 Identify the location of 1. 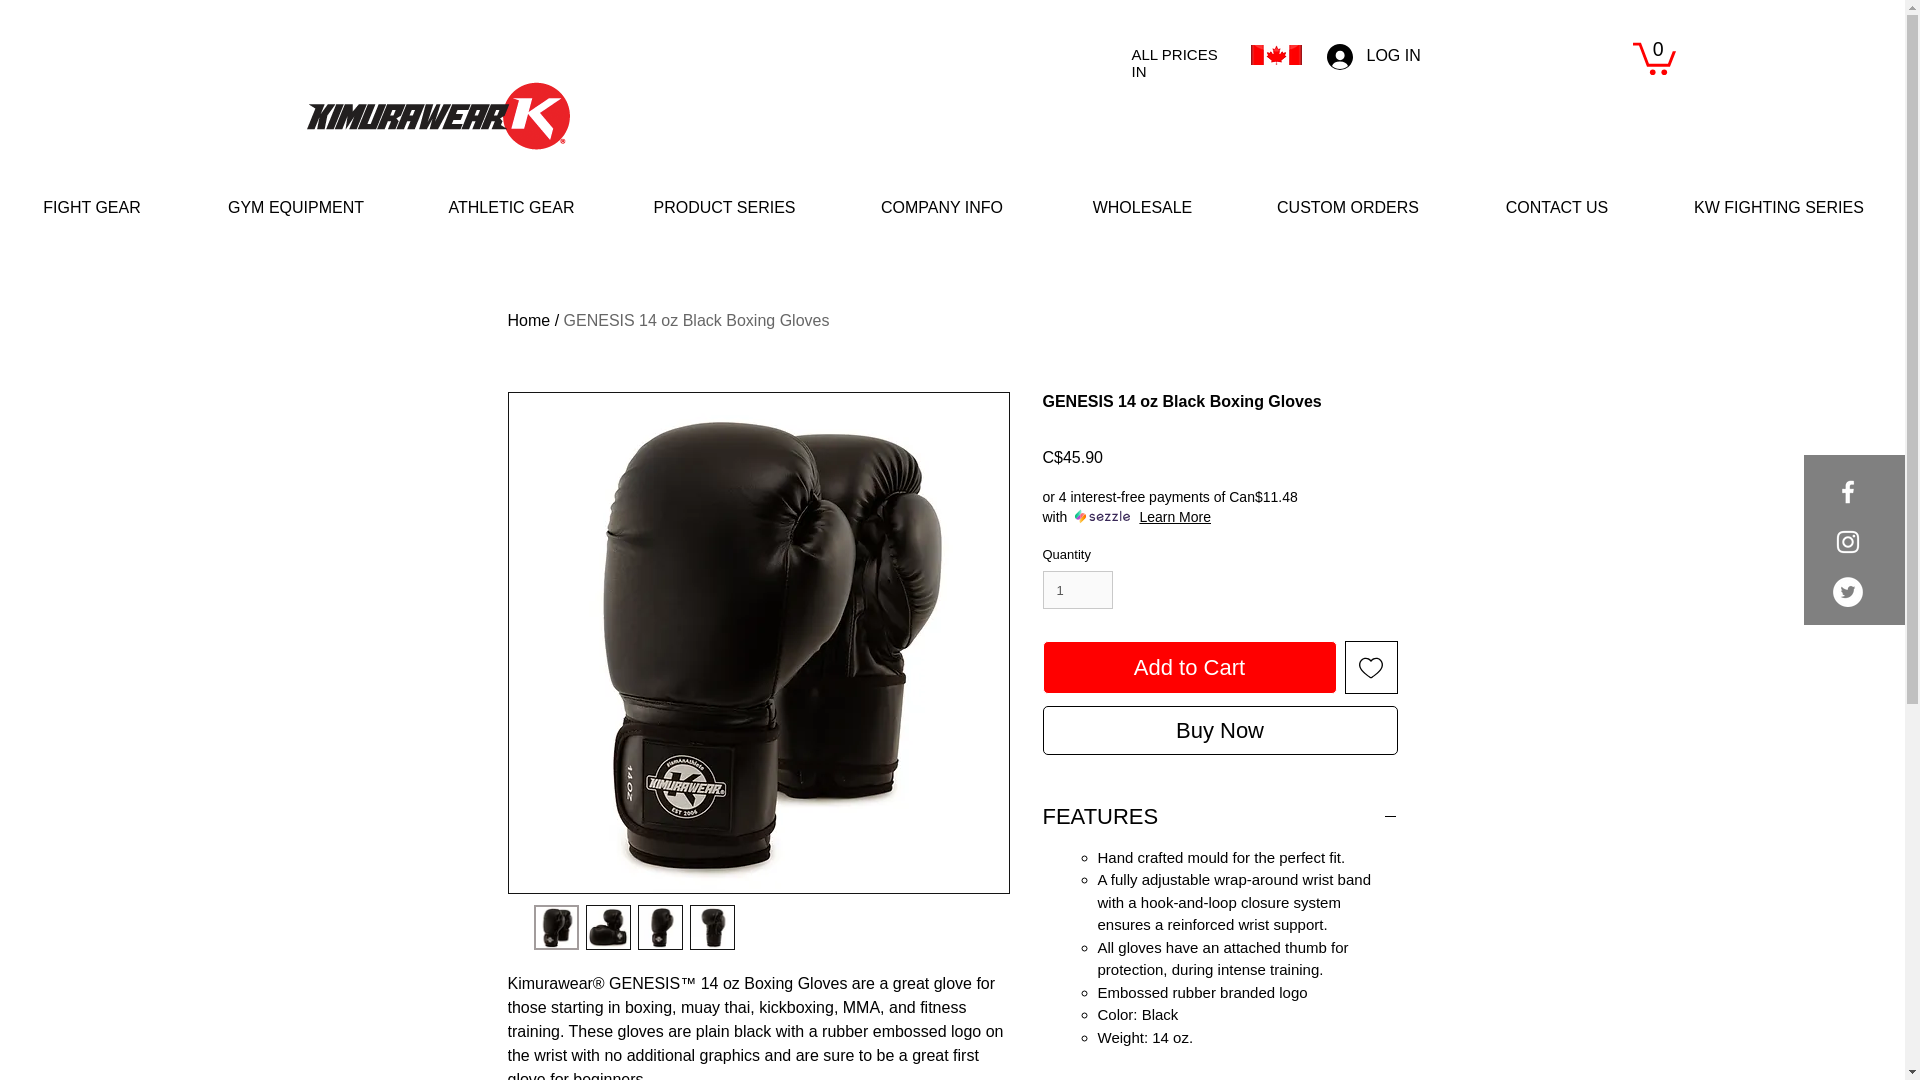
(1078, 590).